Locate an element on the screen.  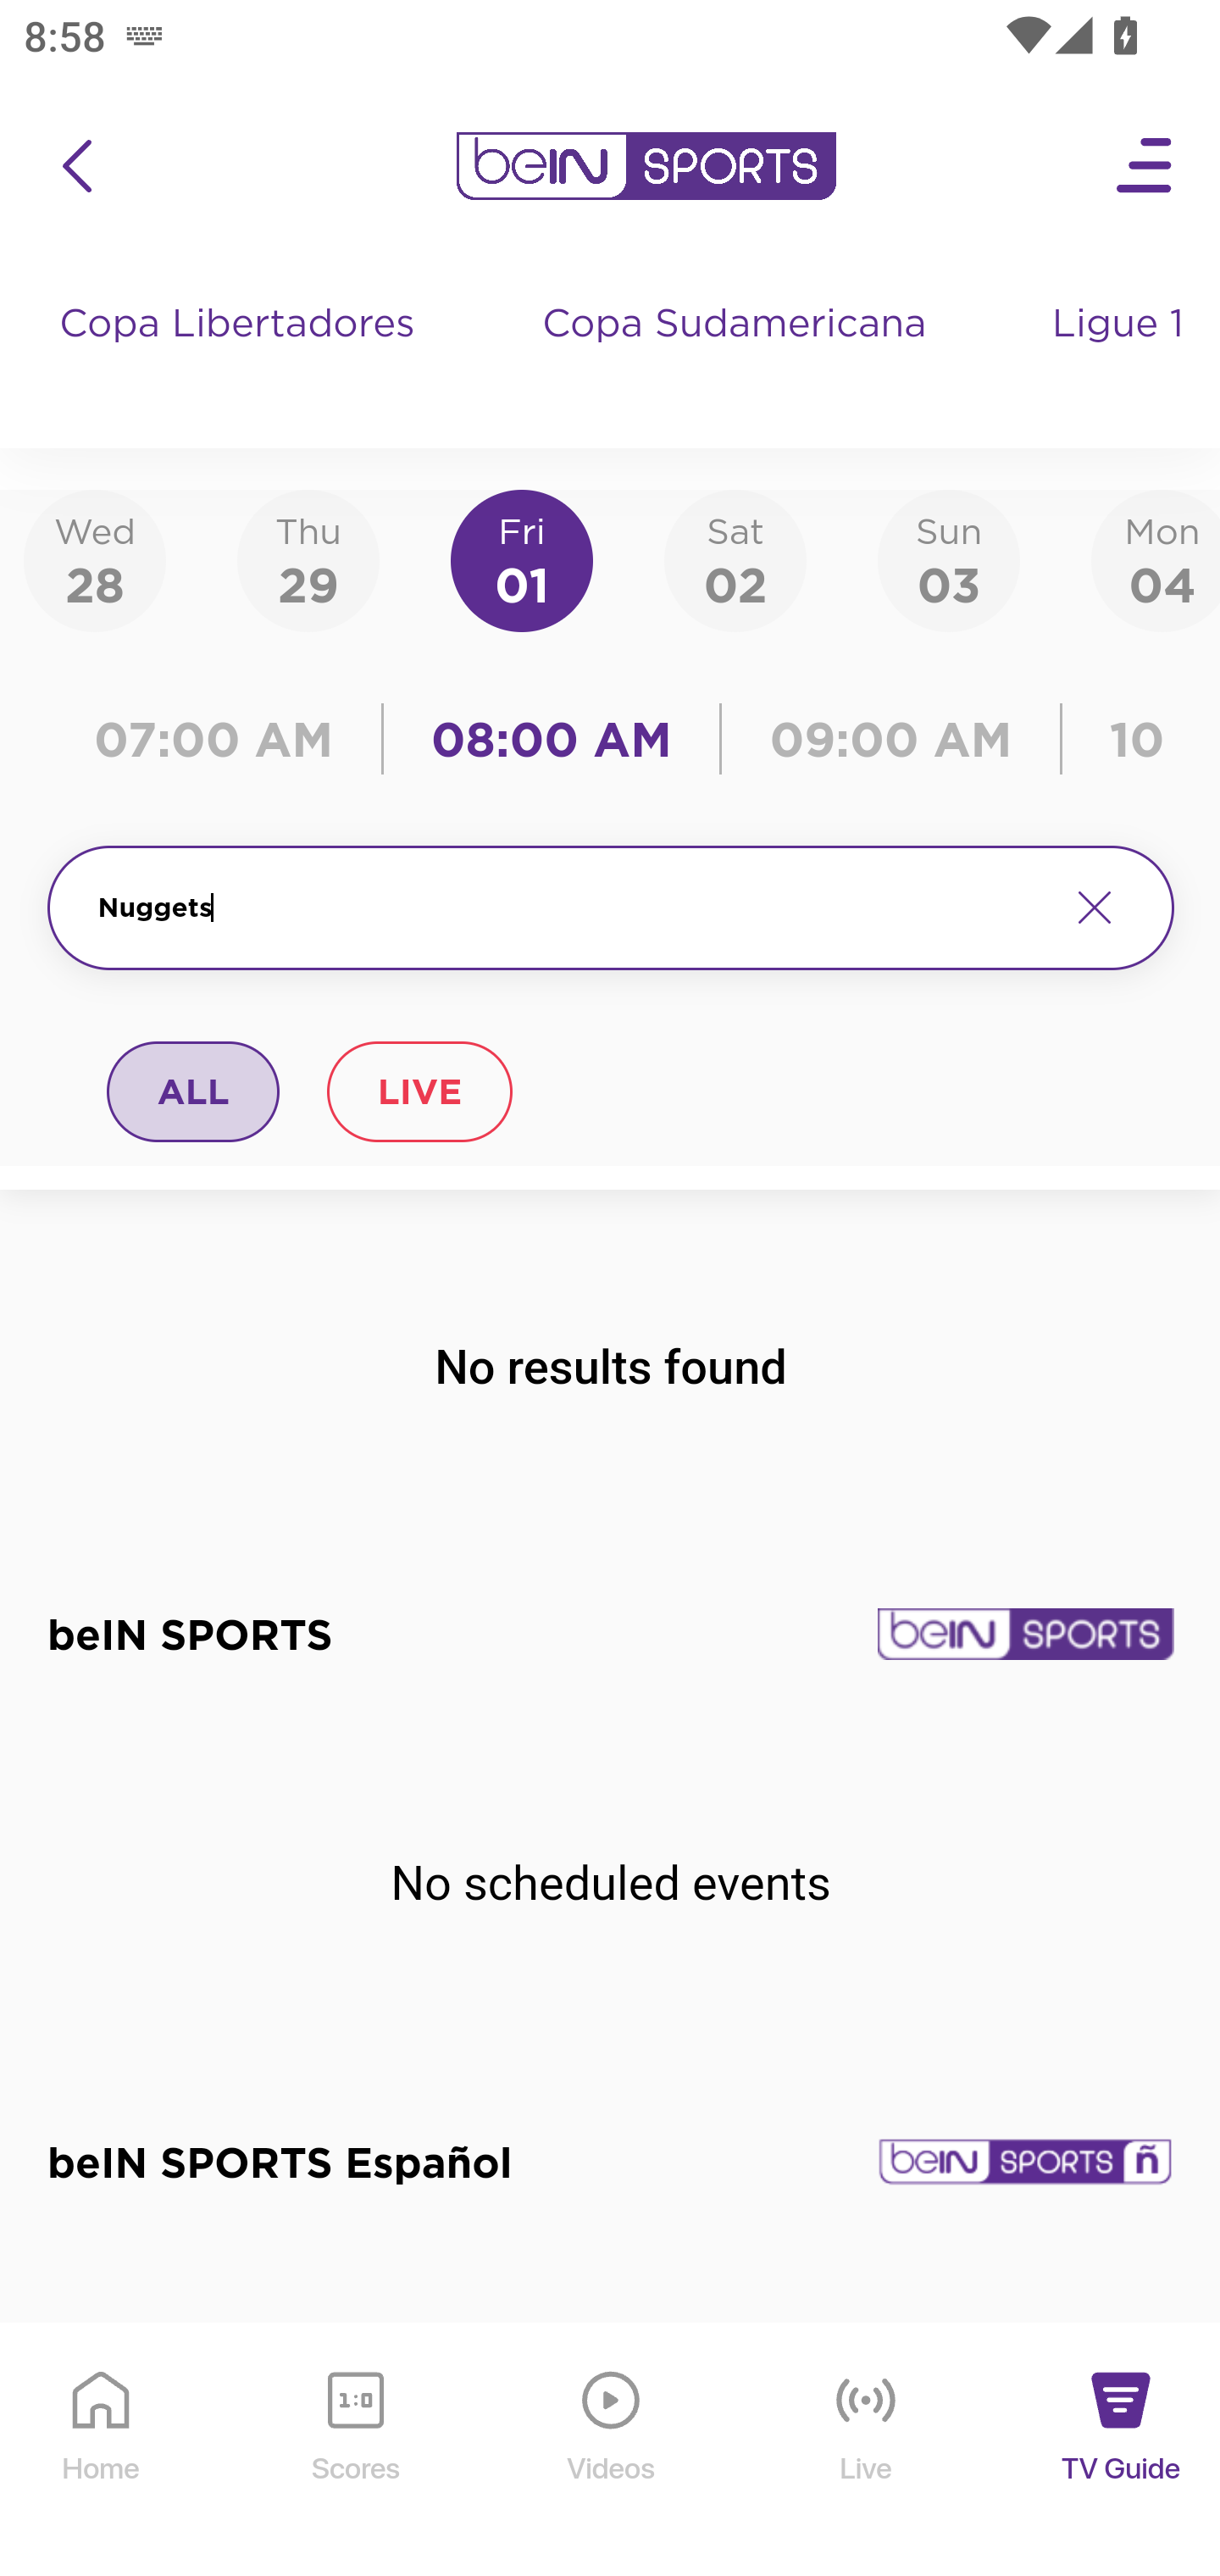
09:00 AM is located at coordinates (891, 739).